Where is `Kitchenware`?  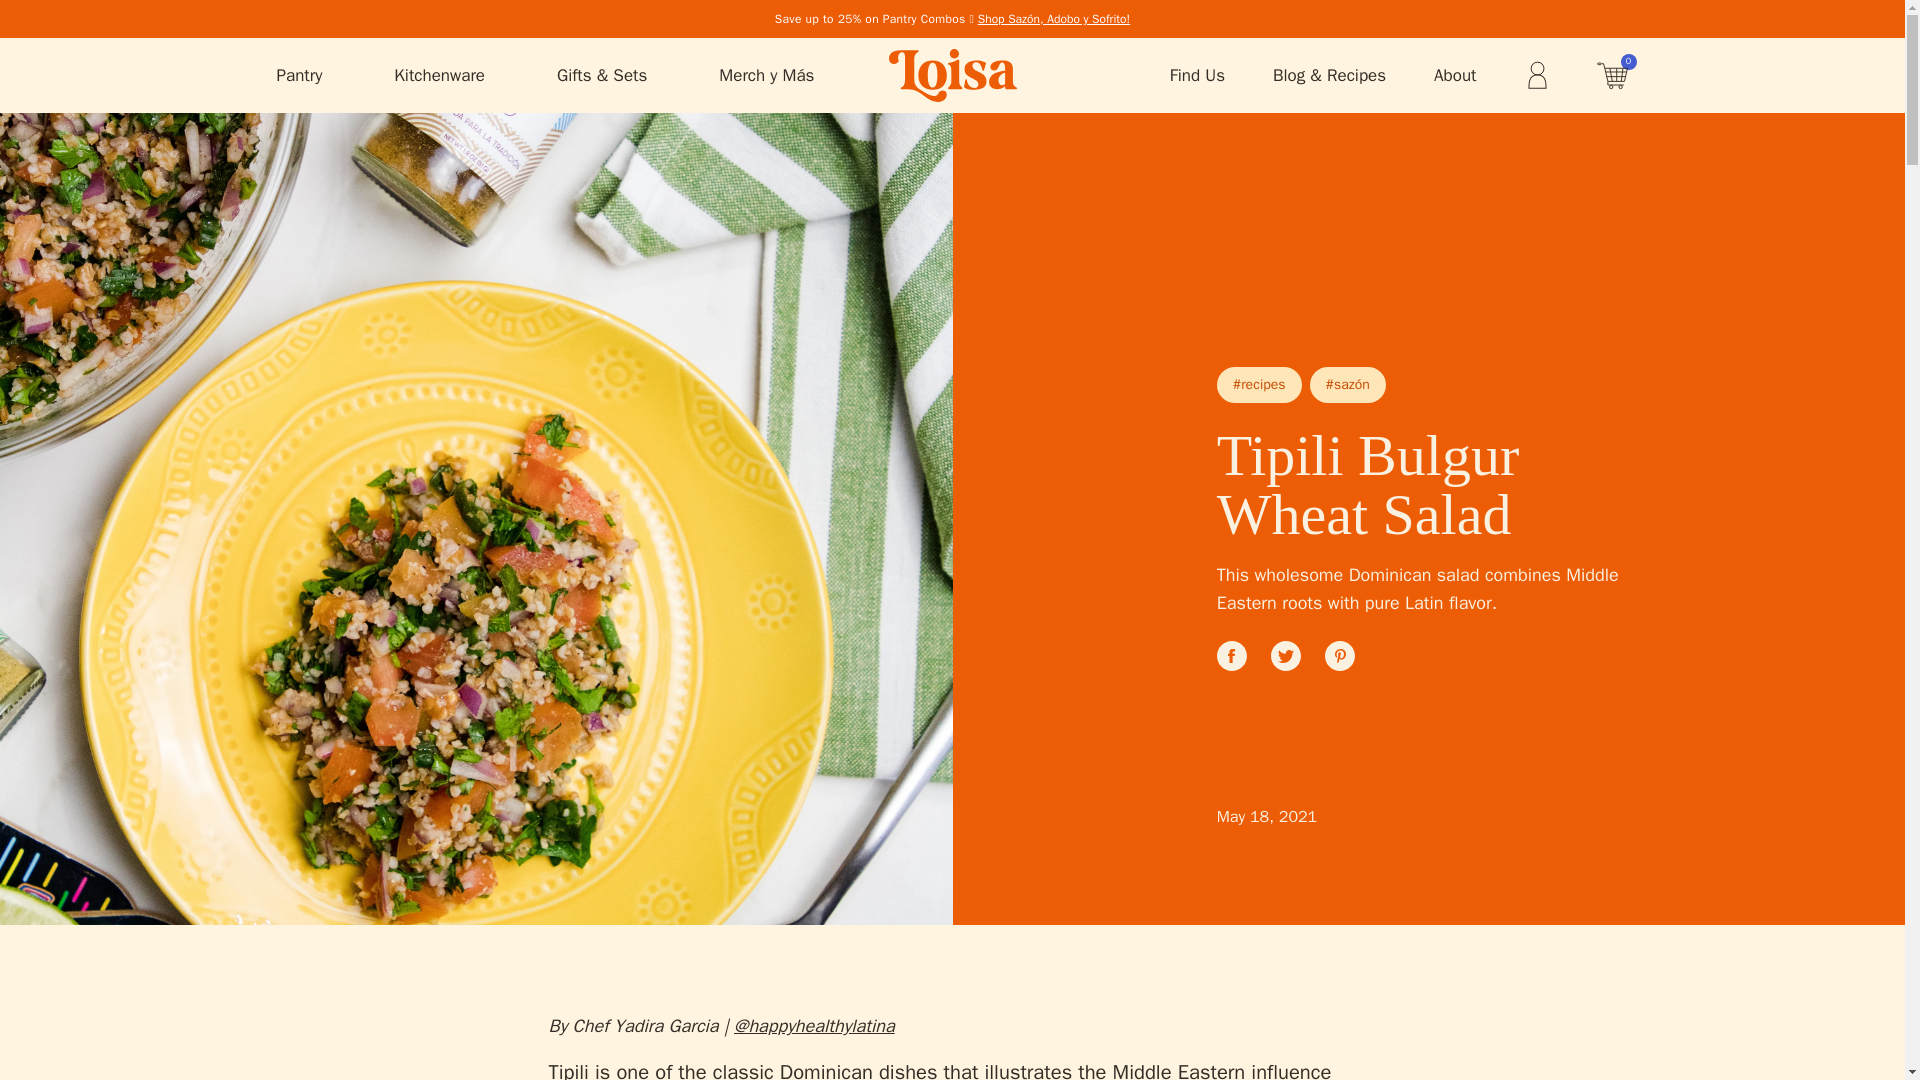 Kitchenware is located at coordinates (439, 76).